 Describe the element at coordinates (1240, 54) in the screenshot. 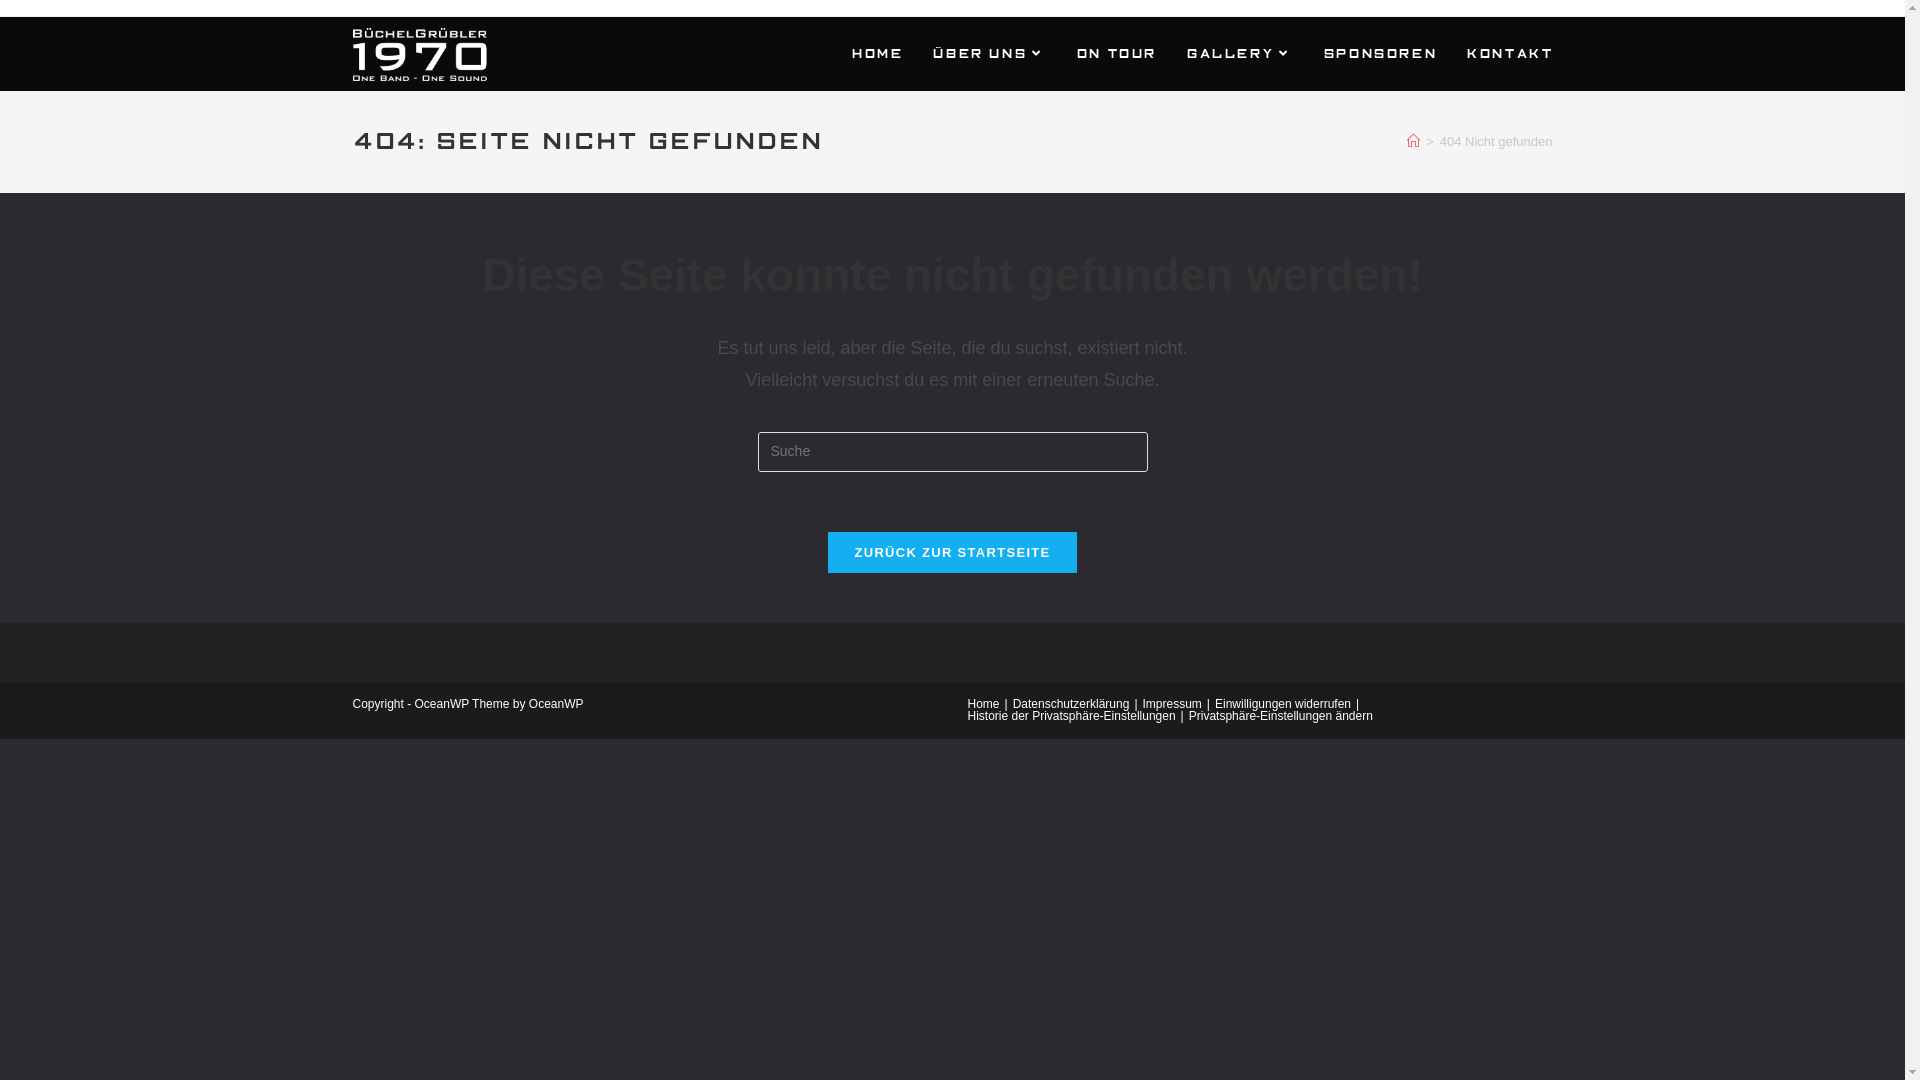

I see `GALLERY` at that location.